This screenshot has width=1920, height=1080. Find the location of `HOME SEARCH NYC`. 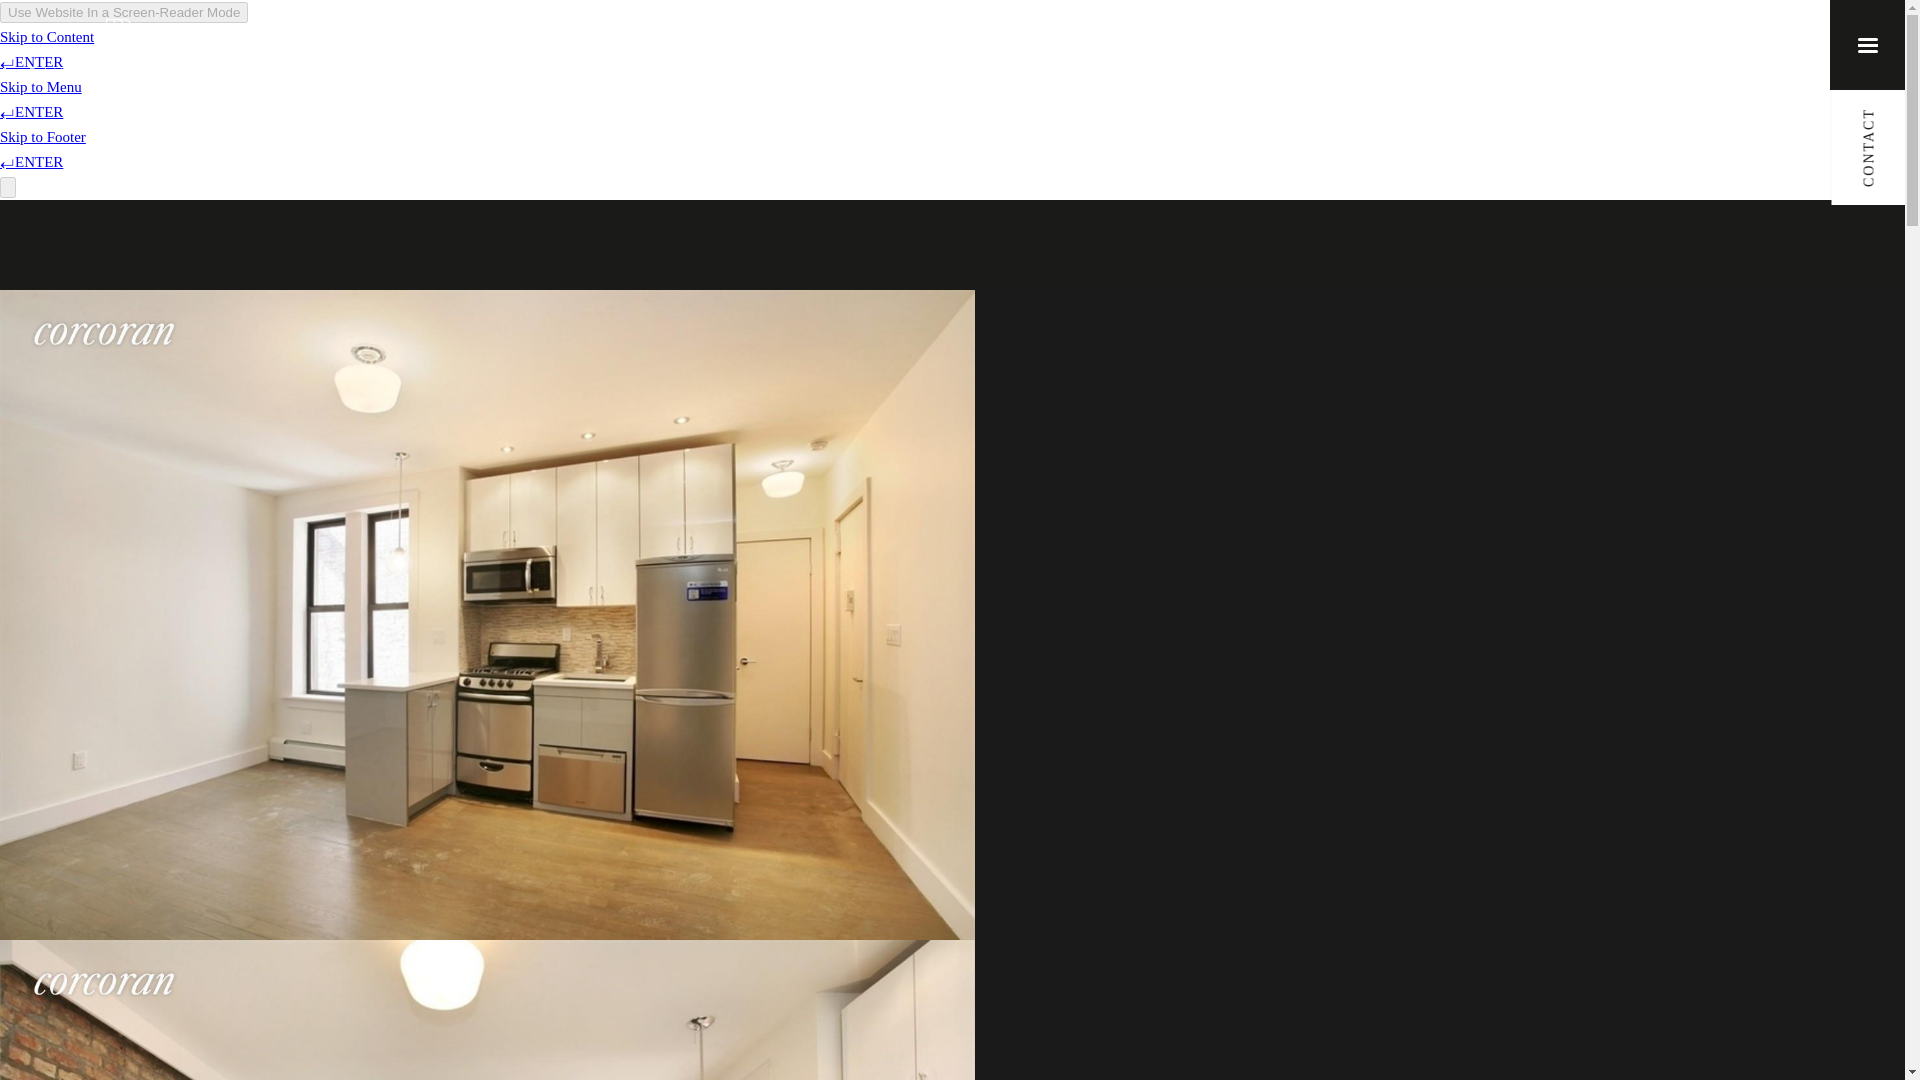

HOME SEARCH NYC is located at coordinates (769, 44).